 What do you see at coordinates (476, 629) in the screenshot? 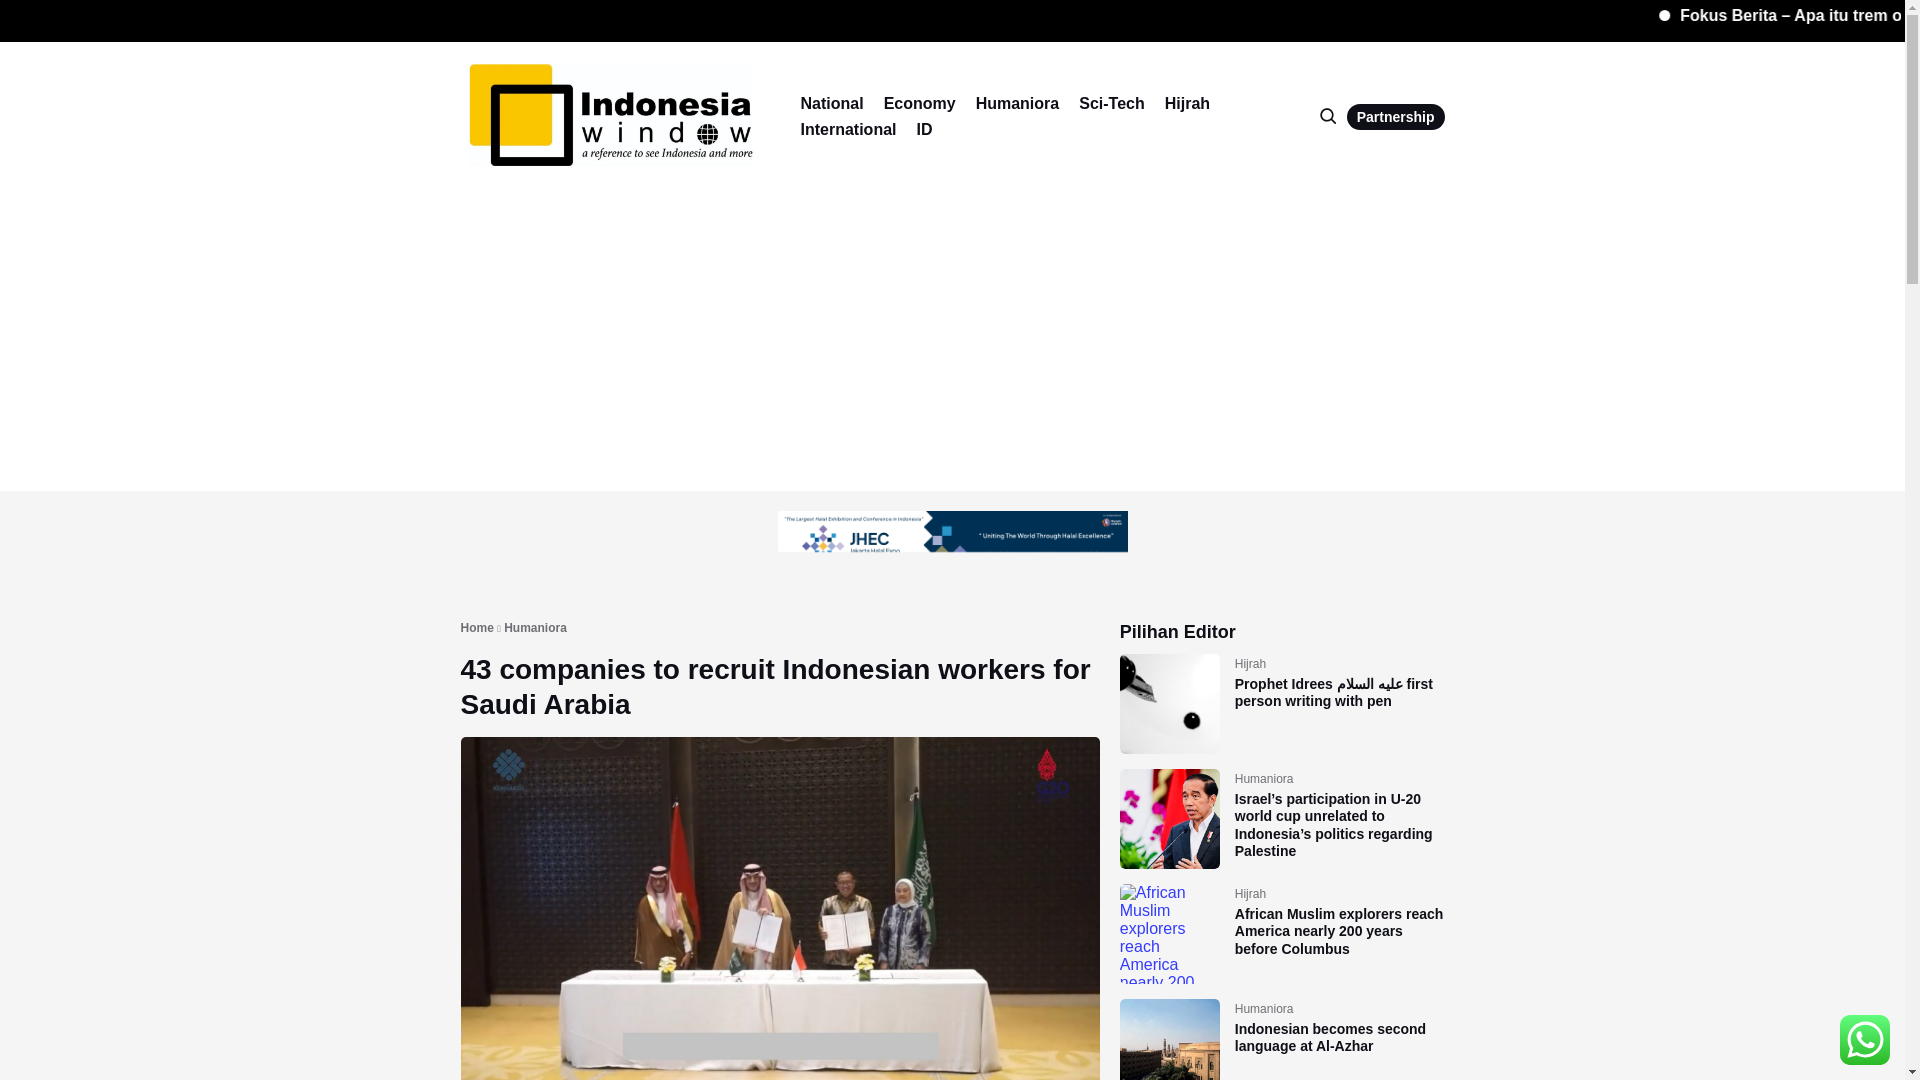
I see `Home` at bounding box center [476, 629].